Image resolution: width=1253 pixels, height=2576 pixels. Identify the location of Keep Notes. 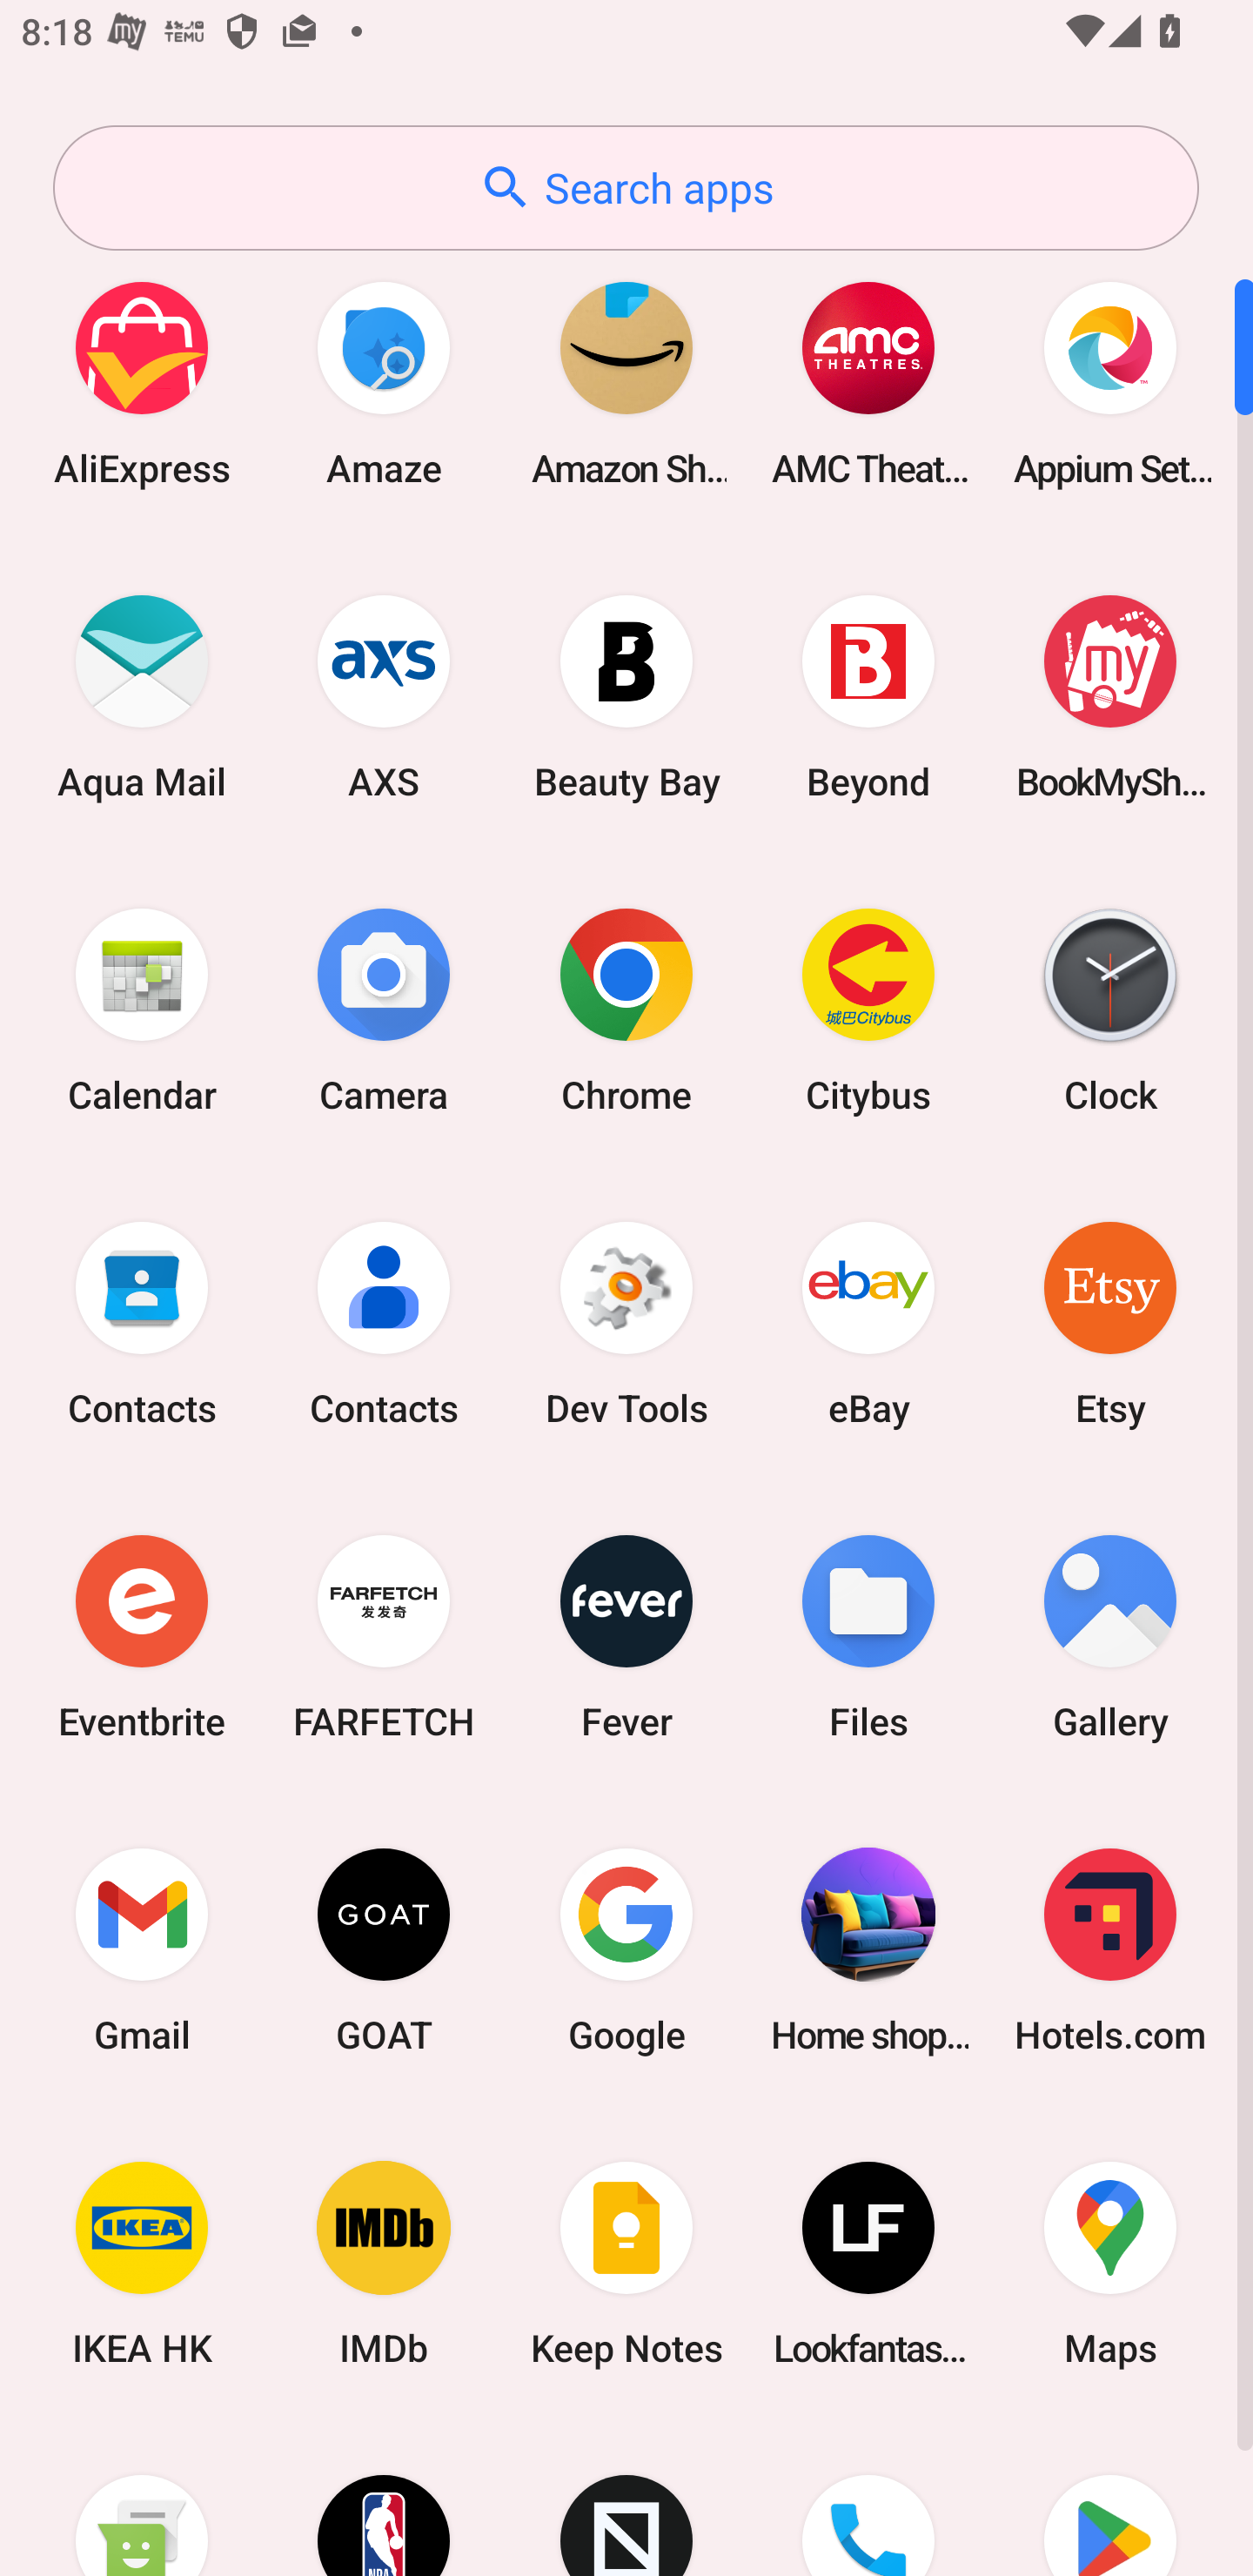
(626, 2264).